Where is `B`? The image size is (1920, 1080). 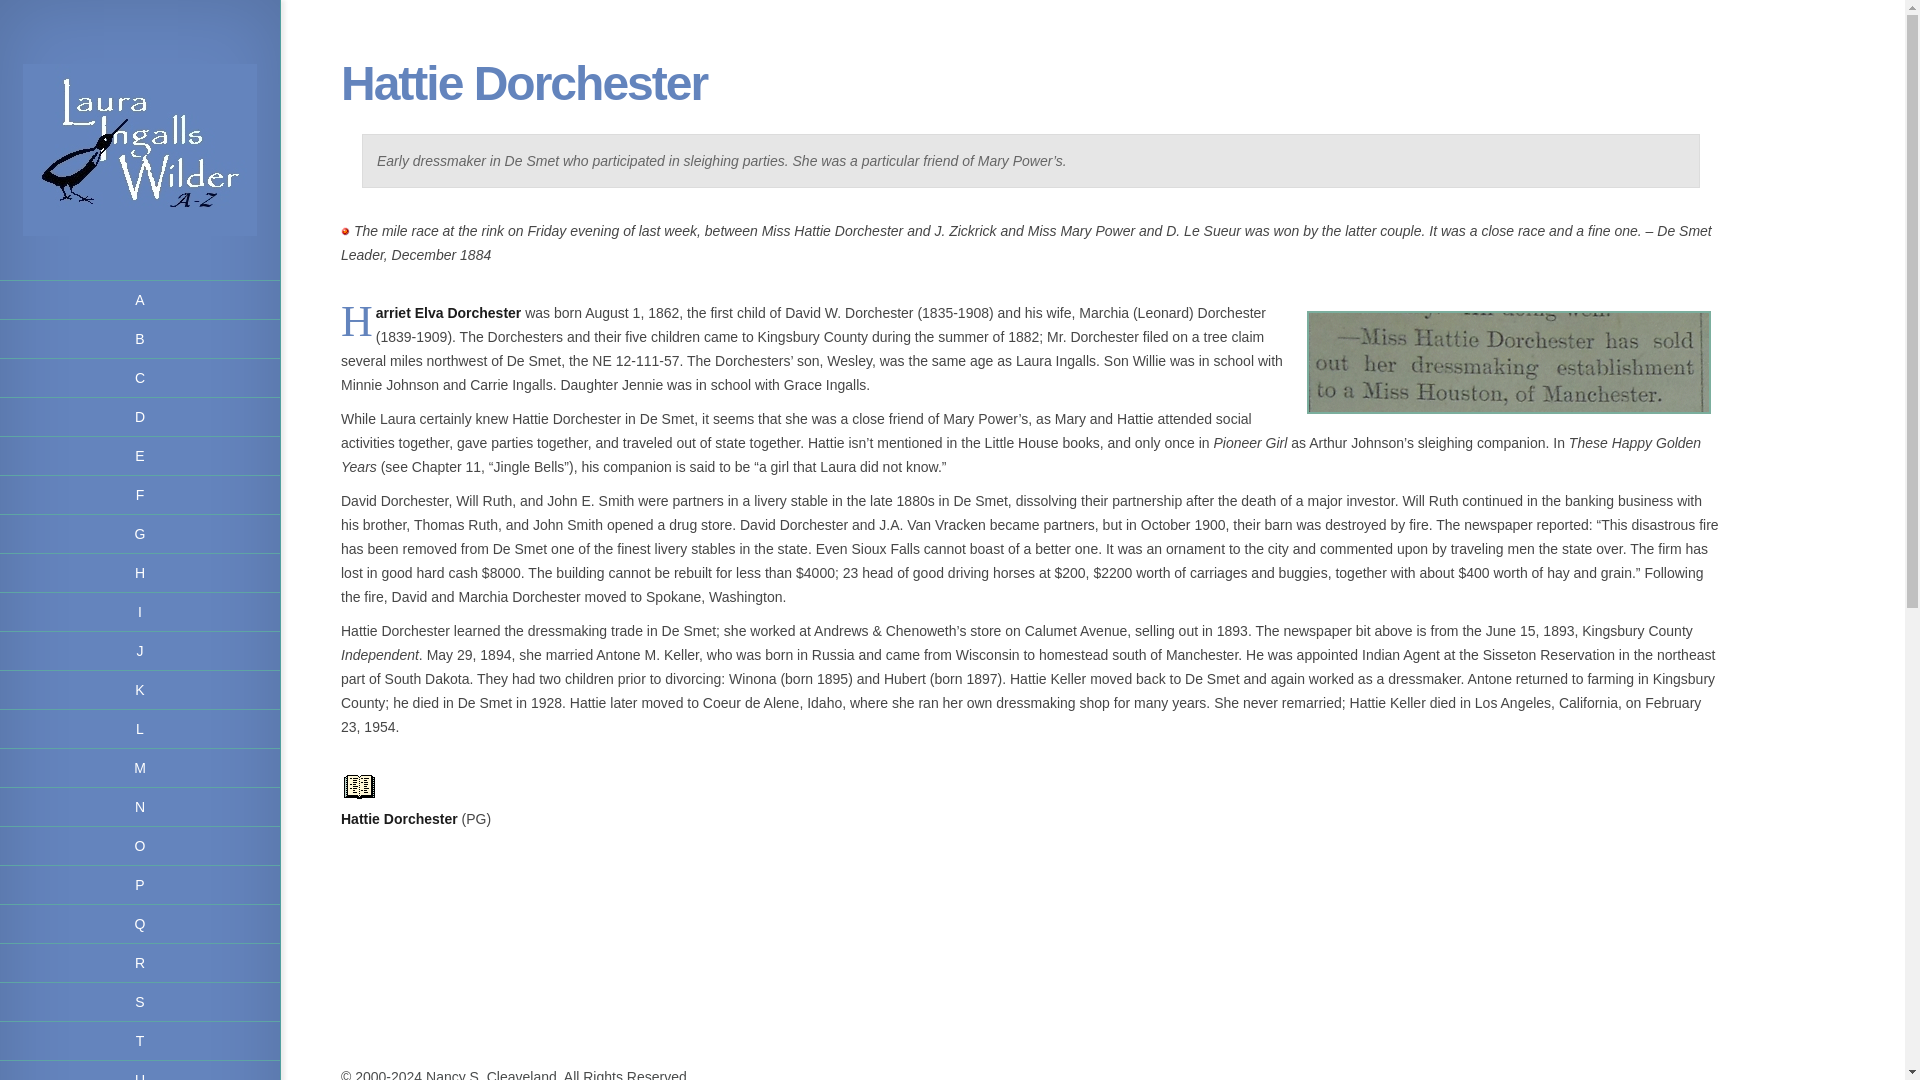 B is located at coordinates (140, 338).